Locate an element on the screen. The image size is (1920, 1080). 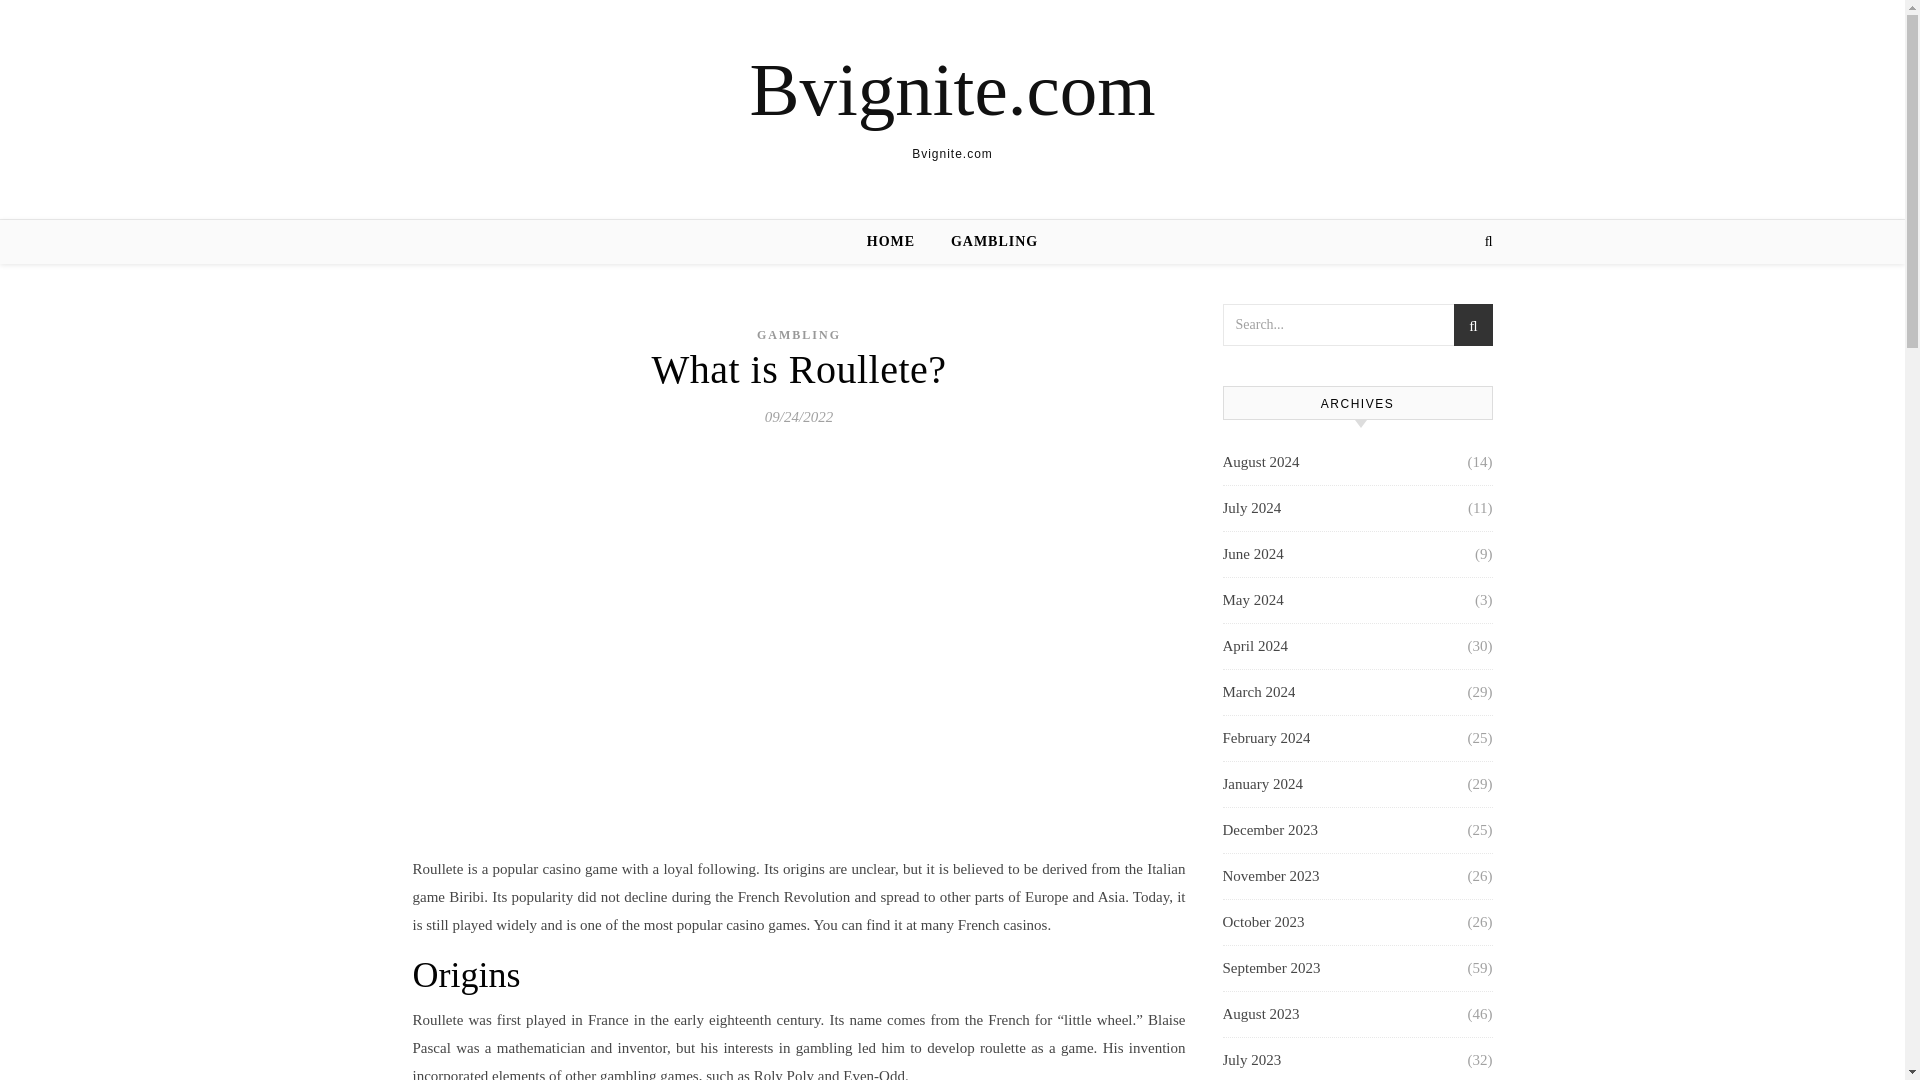
January 2024 is located at coordinates (1261, 784).